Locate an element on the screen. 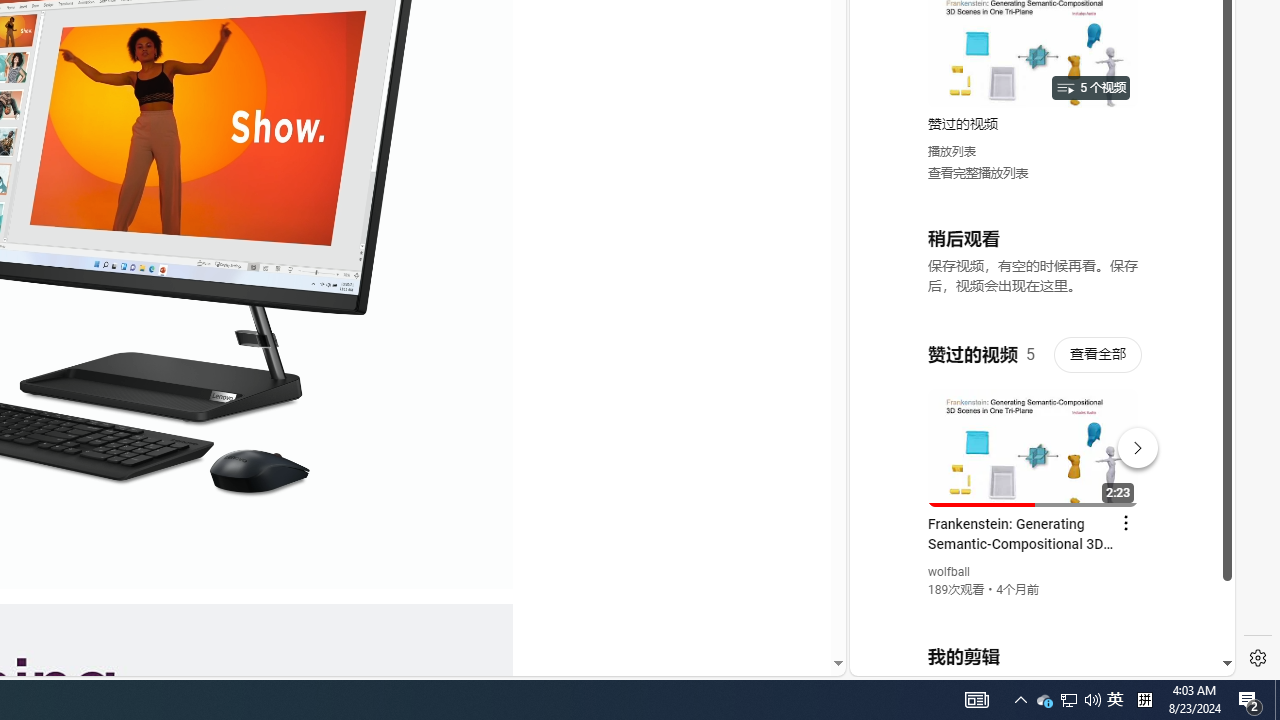 The image size is (1280, 720). Class: dict_pnIcon rms_img is located at coordinates (1028, 660).